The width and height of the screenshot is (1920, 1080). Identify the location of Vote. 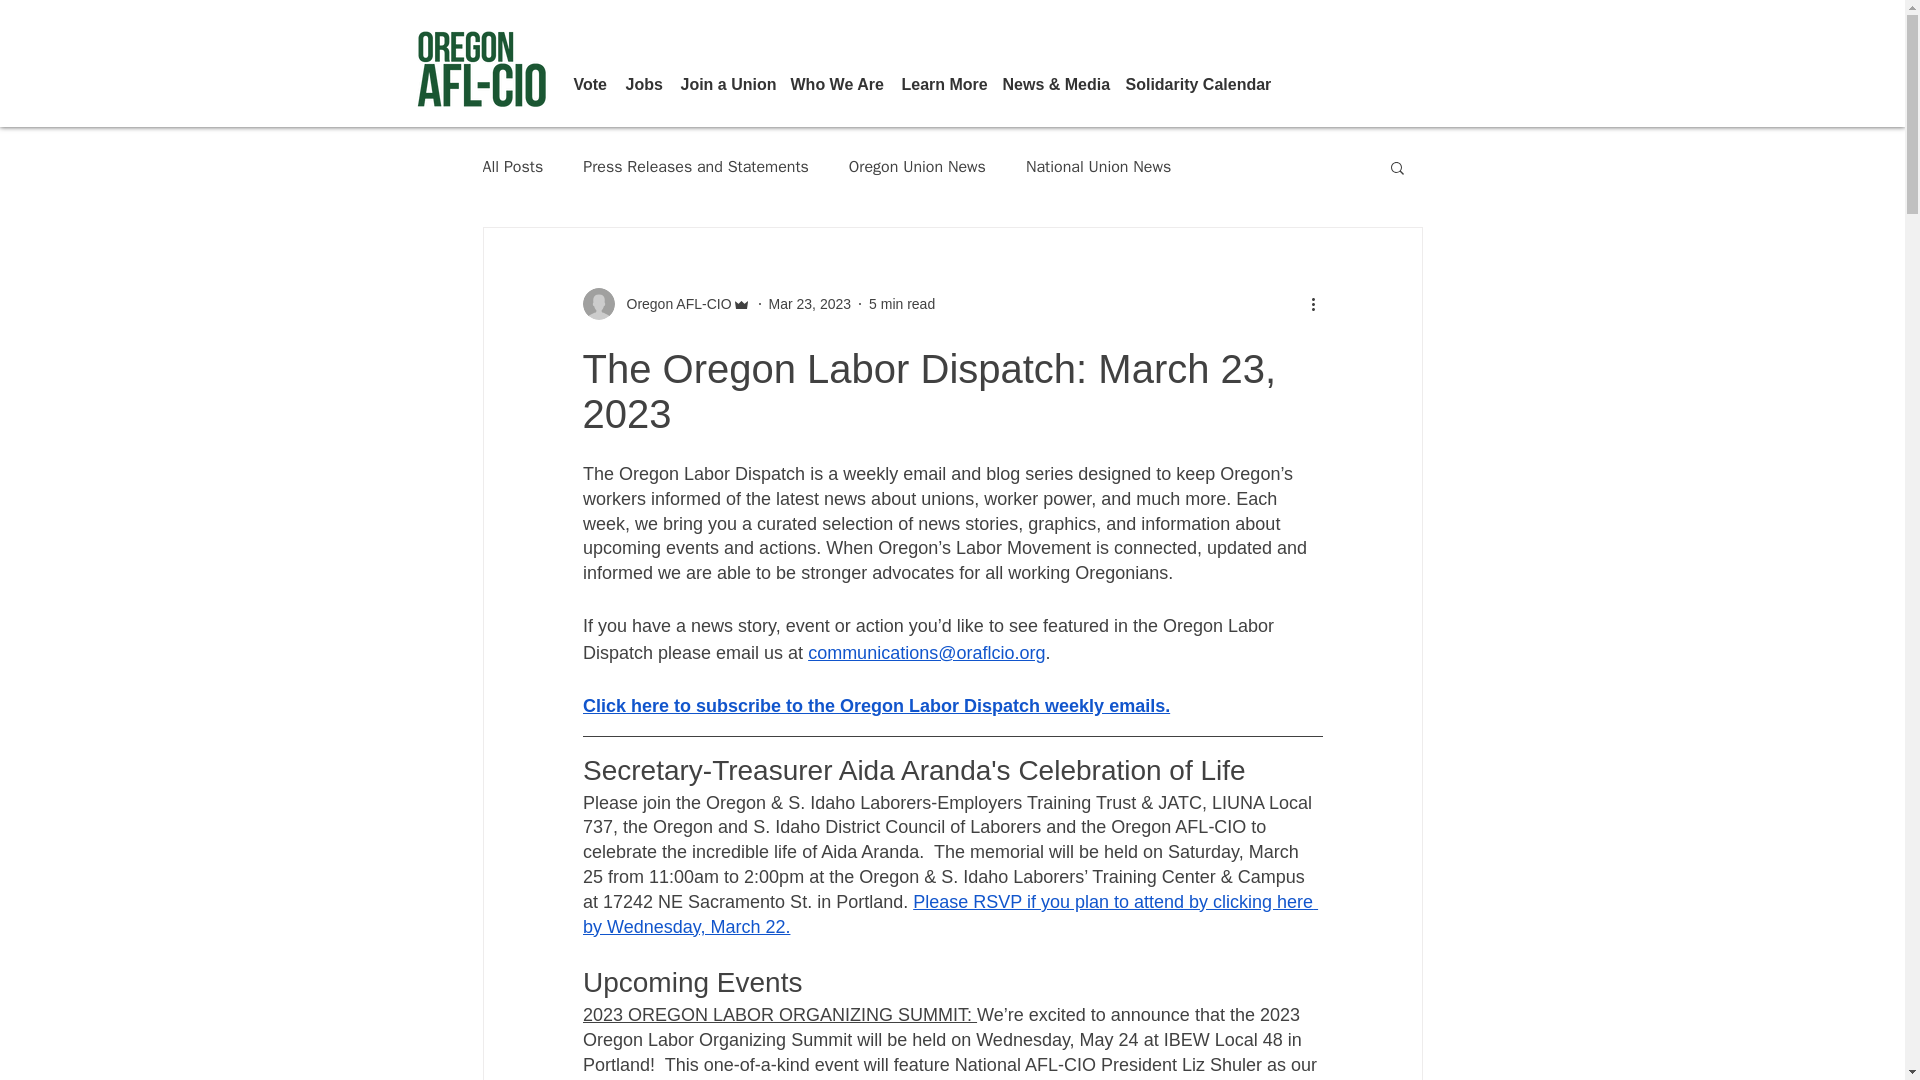
(590, 84).